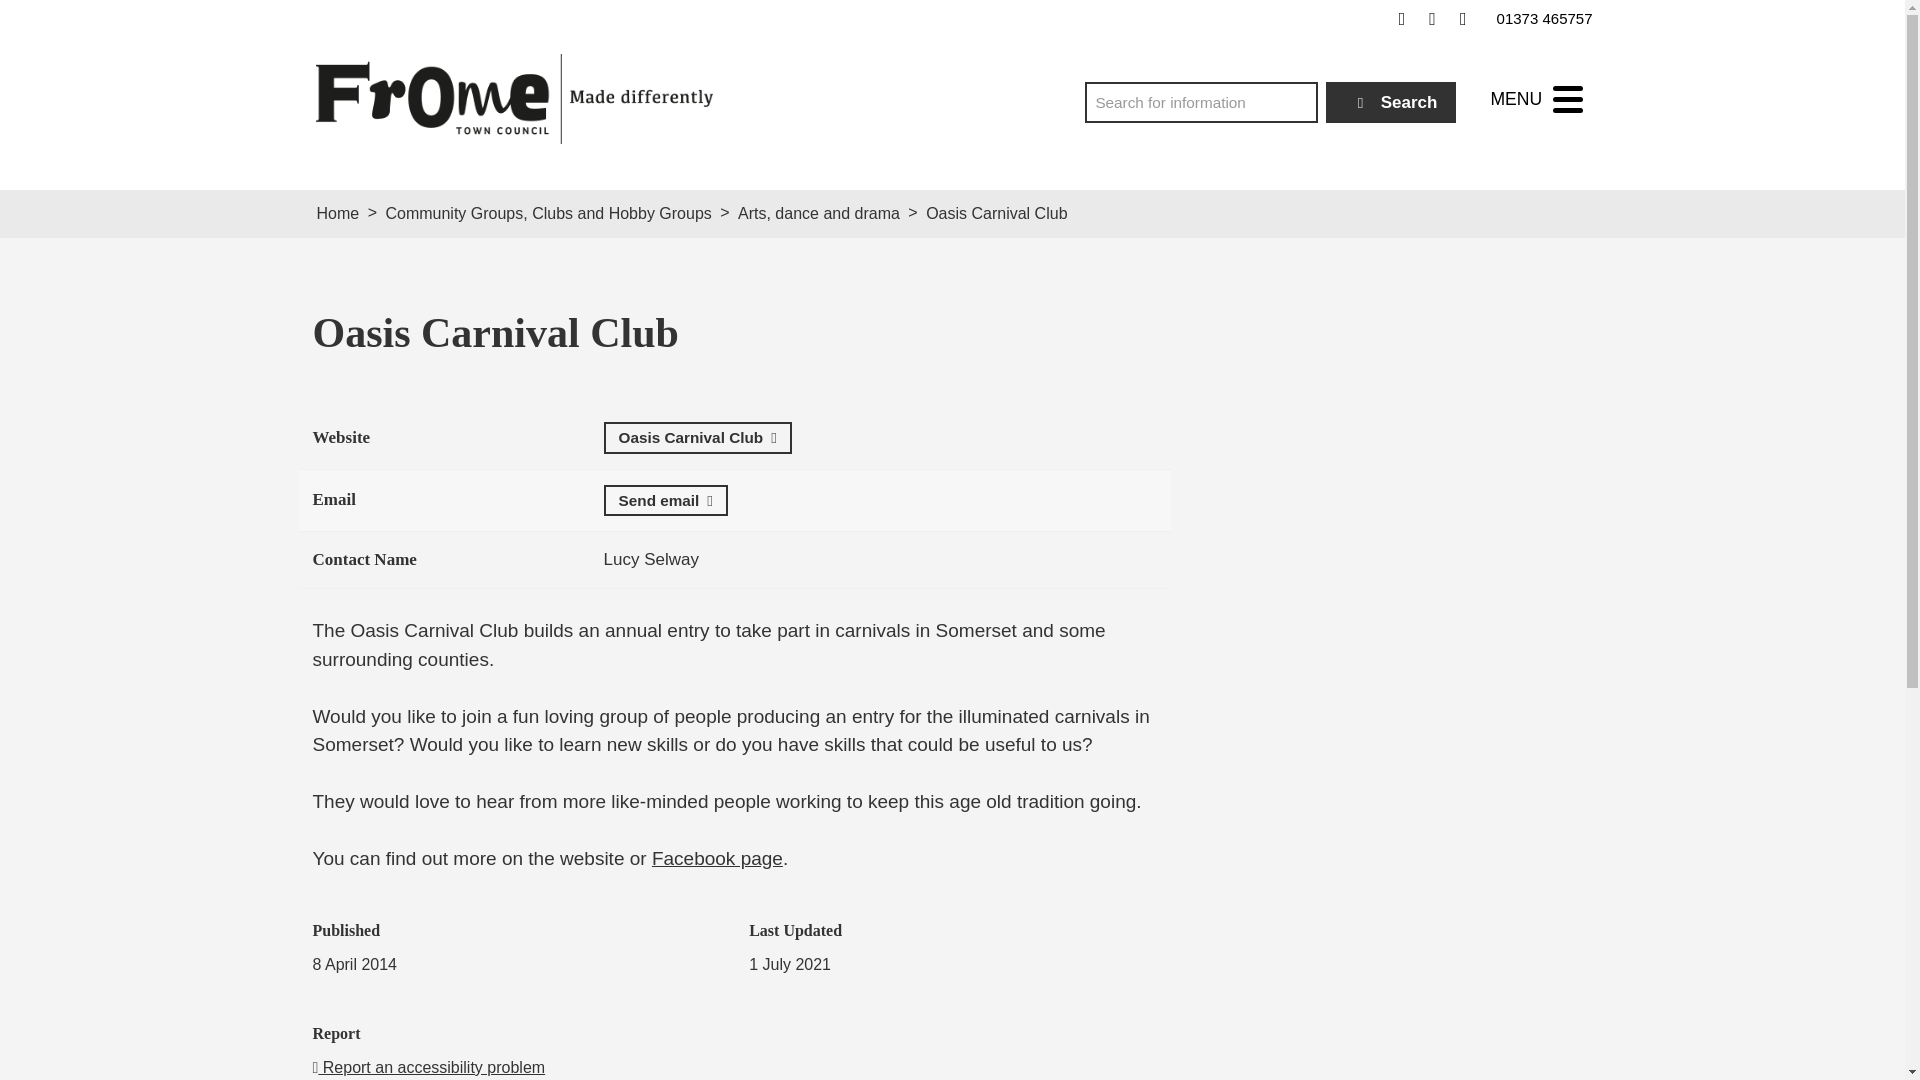 The width and height of the screenshot is (1920, 1080). Describe the element at coordinates (1432, 18) in the screenshot. I see `Frome Town Council's Twitter` at that location.